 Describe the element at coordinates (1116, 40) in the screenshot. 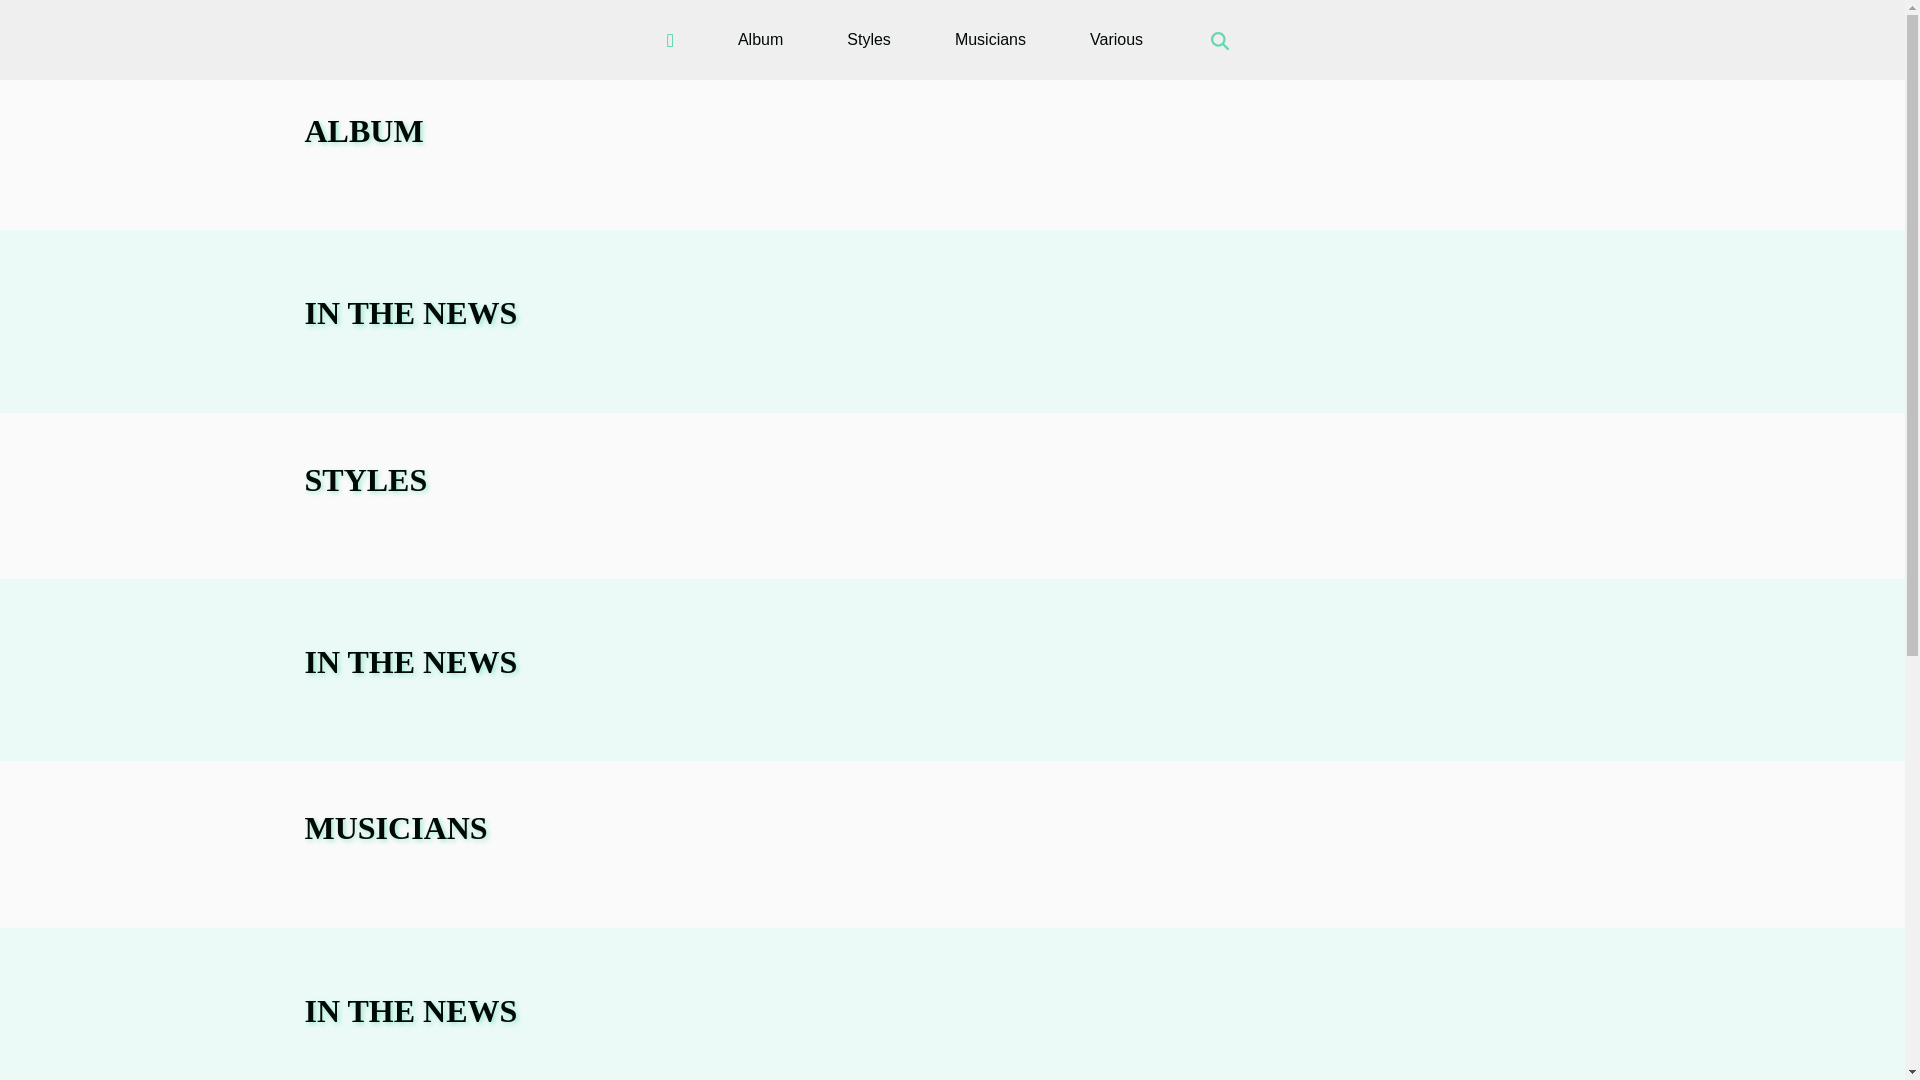

I see `Various` at that location.